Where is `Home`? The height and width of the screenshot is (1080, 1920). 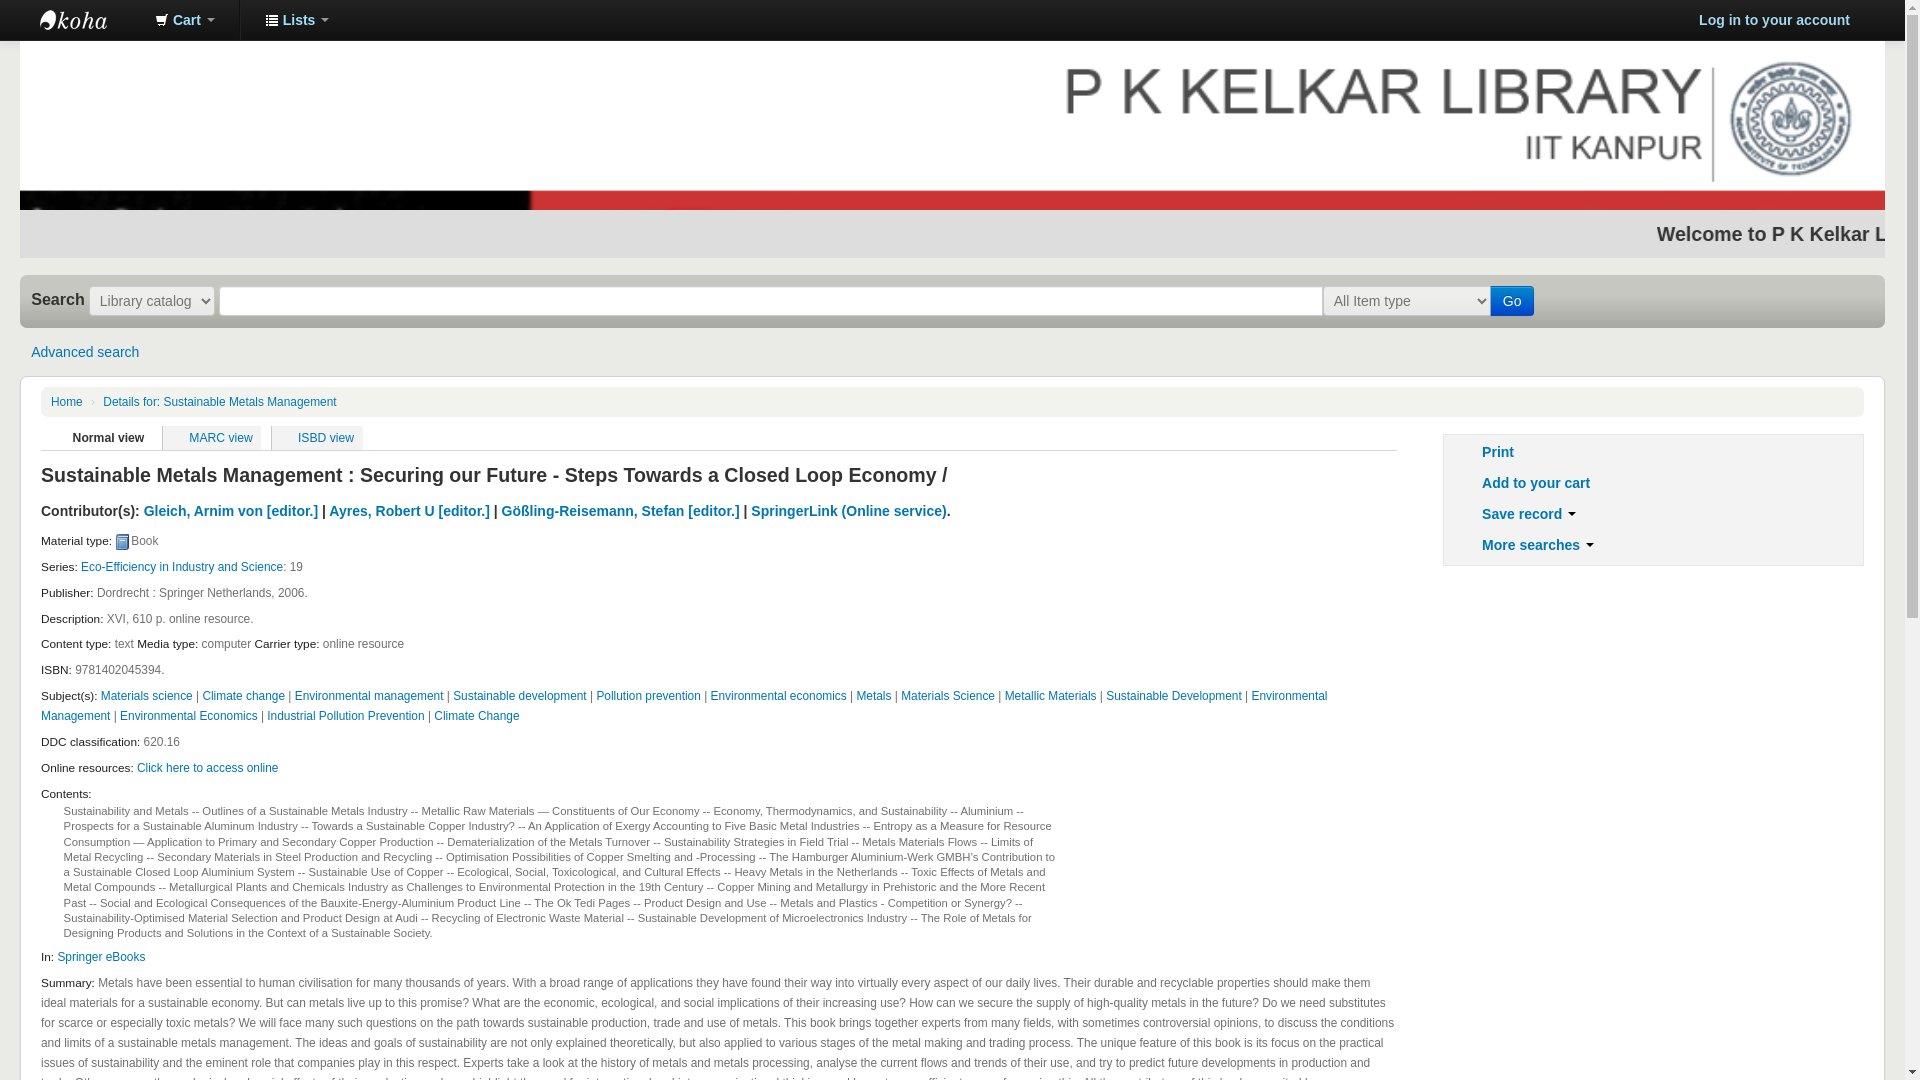
Home is located at coordinates (66, 402).